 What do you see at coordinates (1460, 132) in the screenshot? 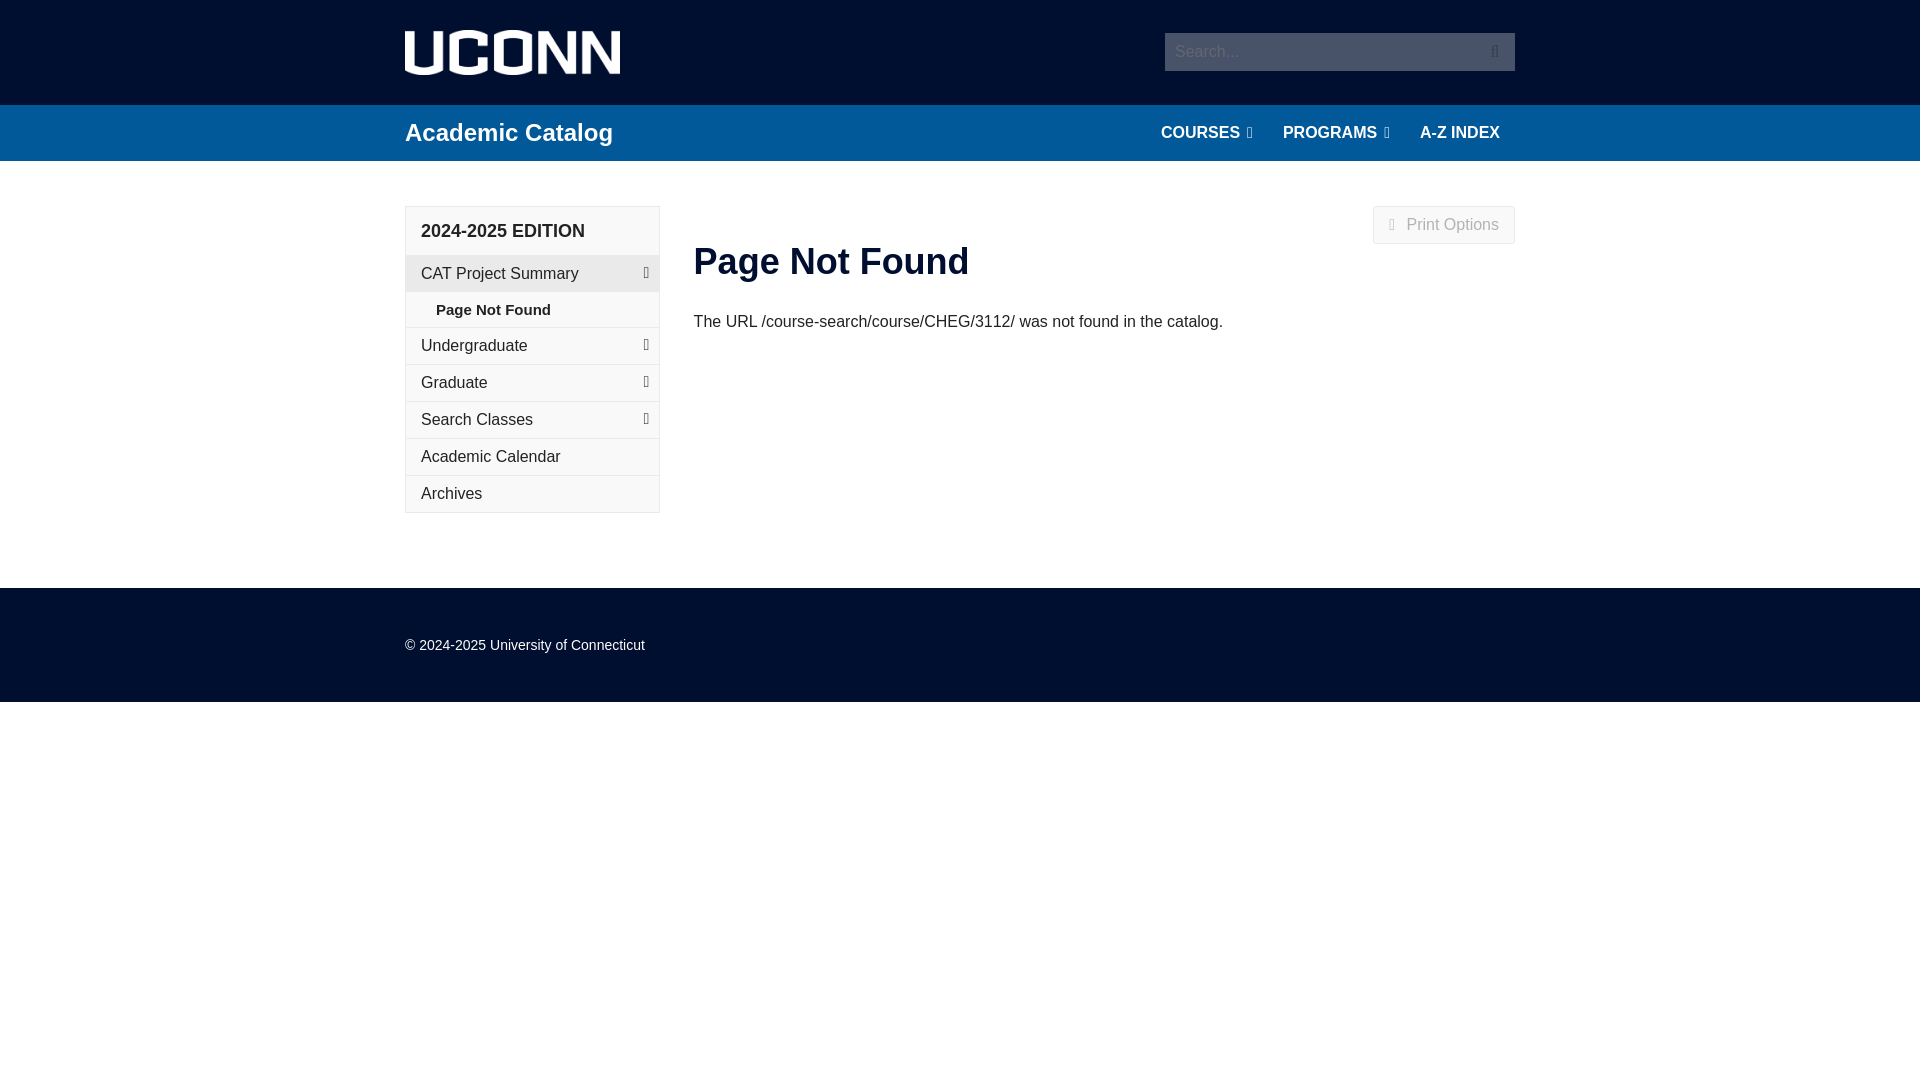
I see `A-Z INDEX` at bounding box center [1460, 132].